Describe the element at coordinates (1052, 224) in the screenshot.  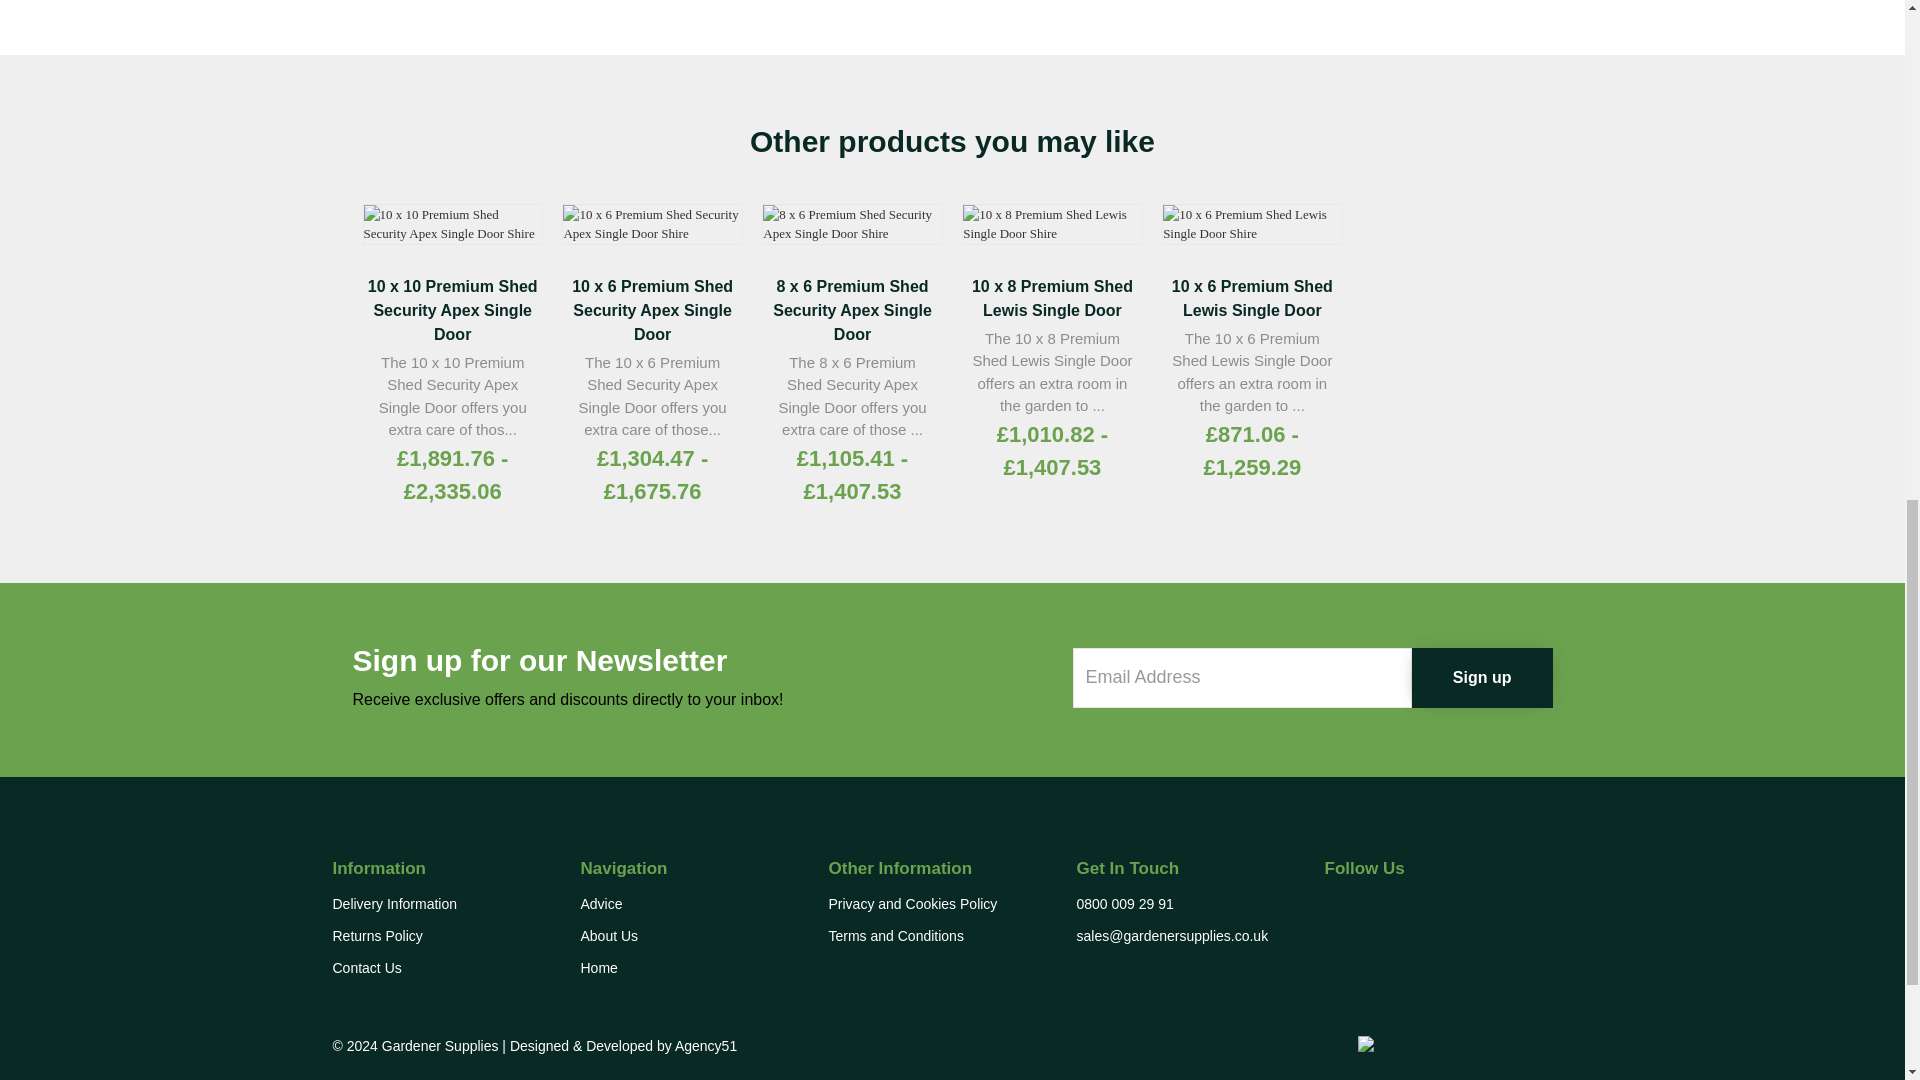
I see `10 x 8 Premium Shed Lewis Single Door  Shire` at that location.